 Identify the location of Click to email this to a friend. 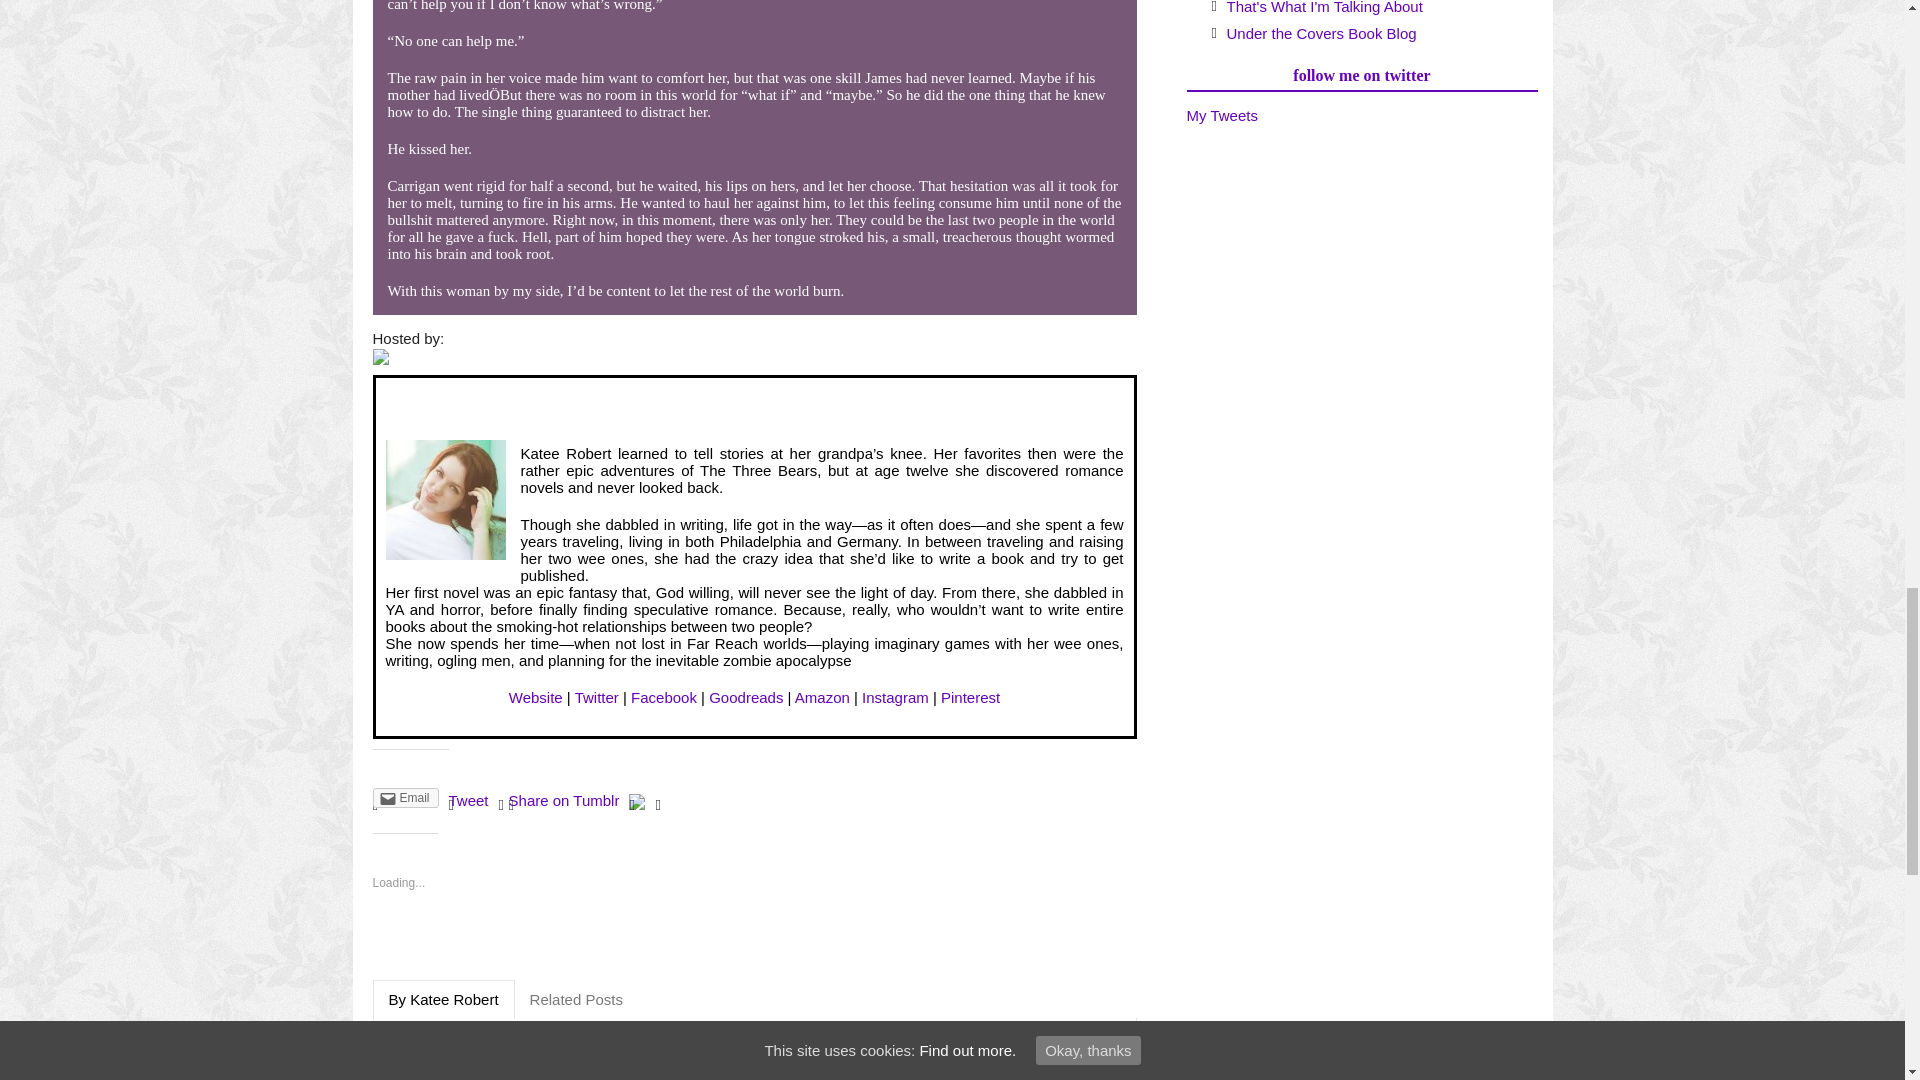
(404, 798).